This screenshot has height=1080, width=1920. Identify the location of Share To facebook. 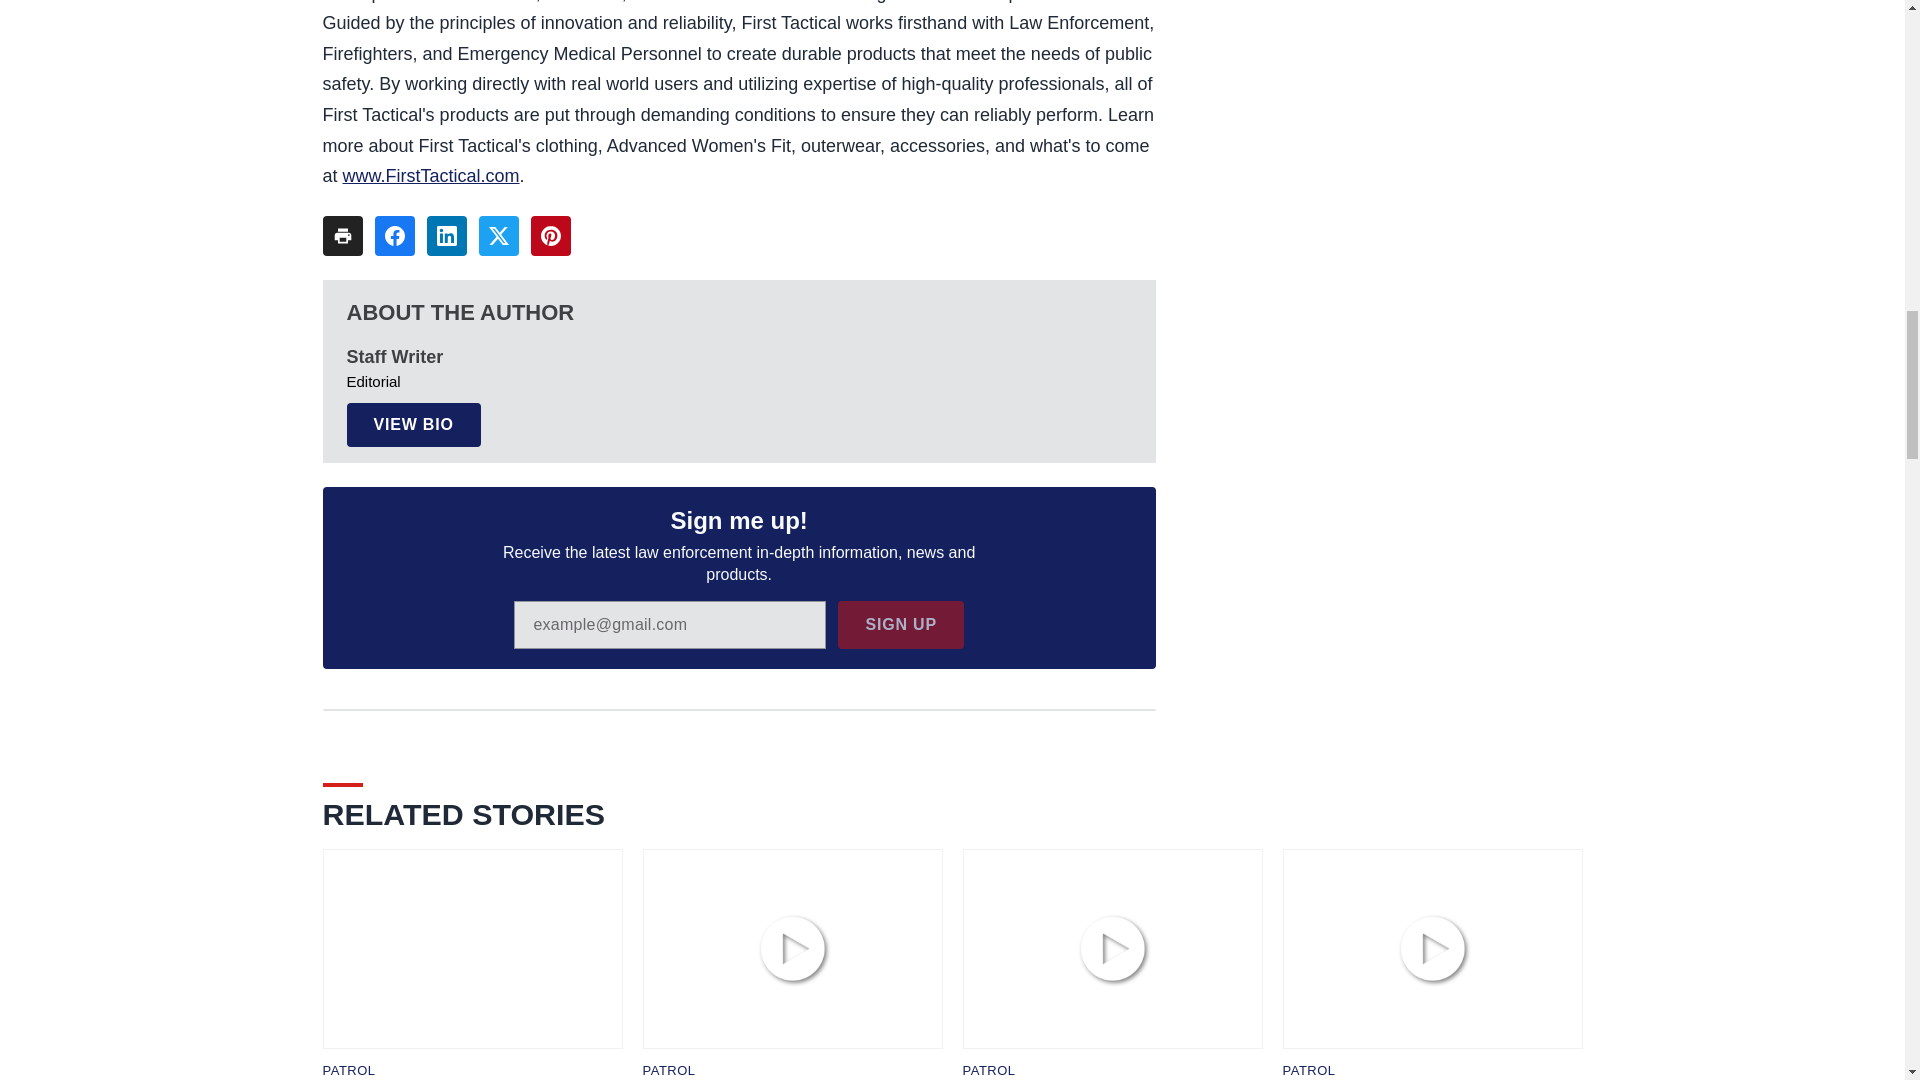
(394, 236).